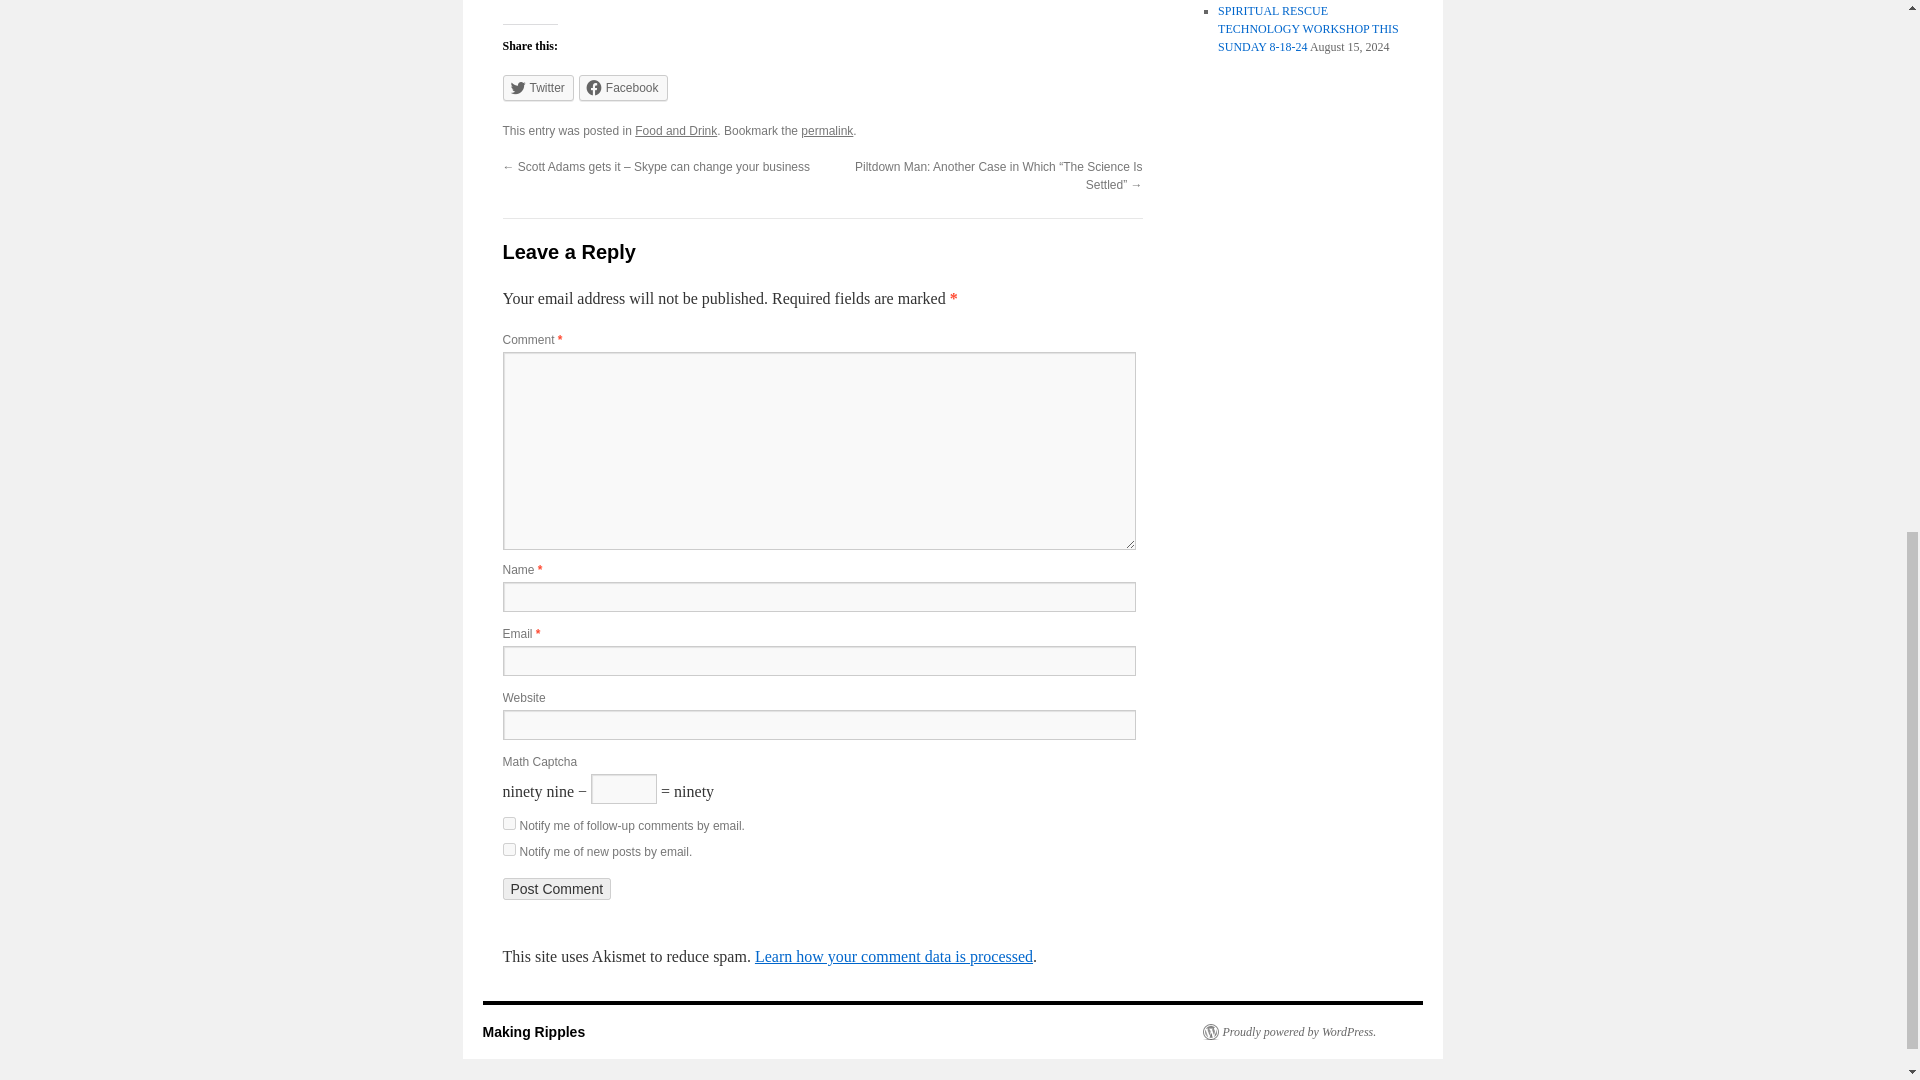 The image size is (1920, 1080). Describe the element at coordinates (536, 88) in the screenshot. I see `Twitter` at that location.